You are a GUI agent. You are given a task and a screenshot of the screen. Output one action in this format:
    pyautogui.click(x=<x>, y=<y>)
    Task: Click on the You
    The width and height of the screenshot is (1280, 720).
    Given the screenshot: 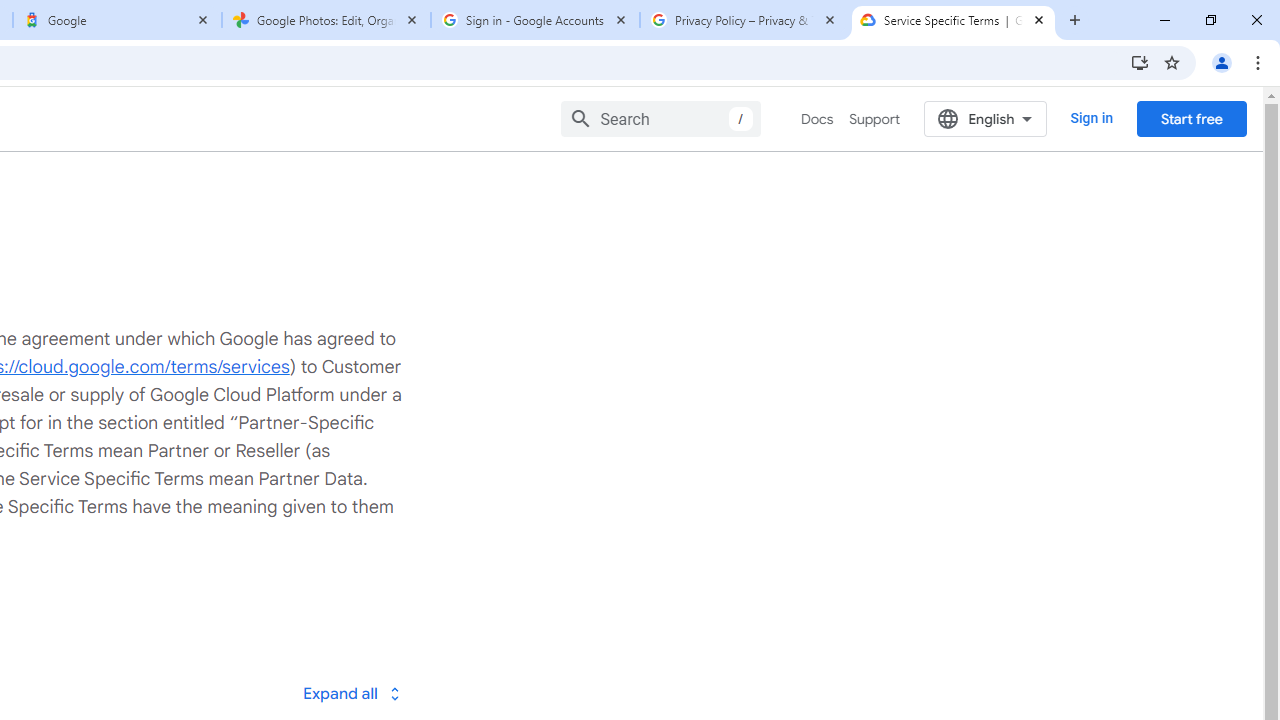 What is the action you would take?
    pyautogui.click(x=1222, y=62)
    